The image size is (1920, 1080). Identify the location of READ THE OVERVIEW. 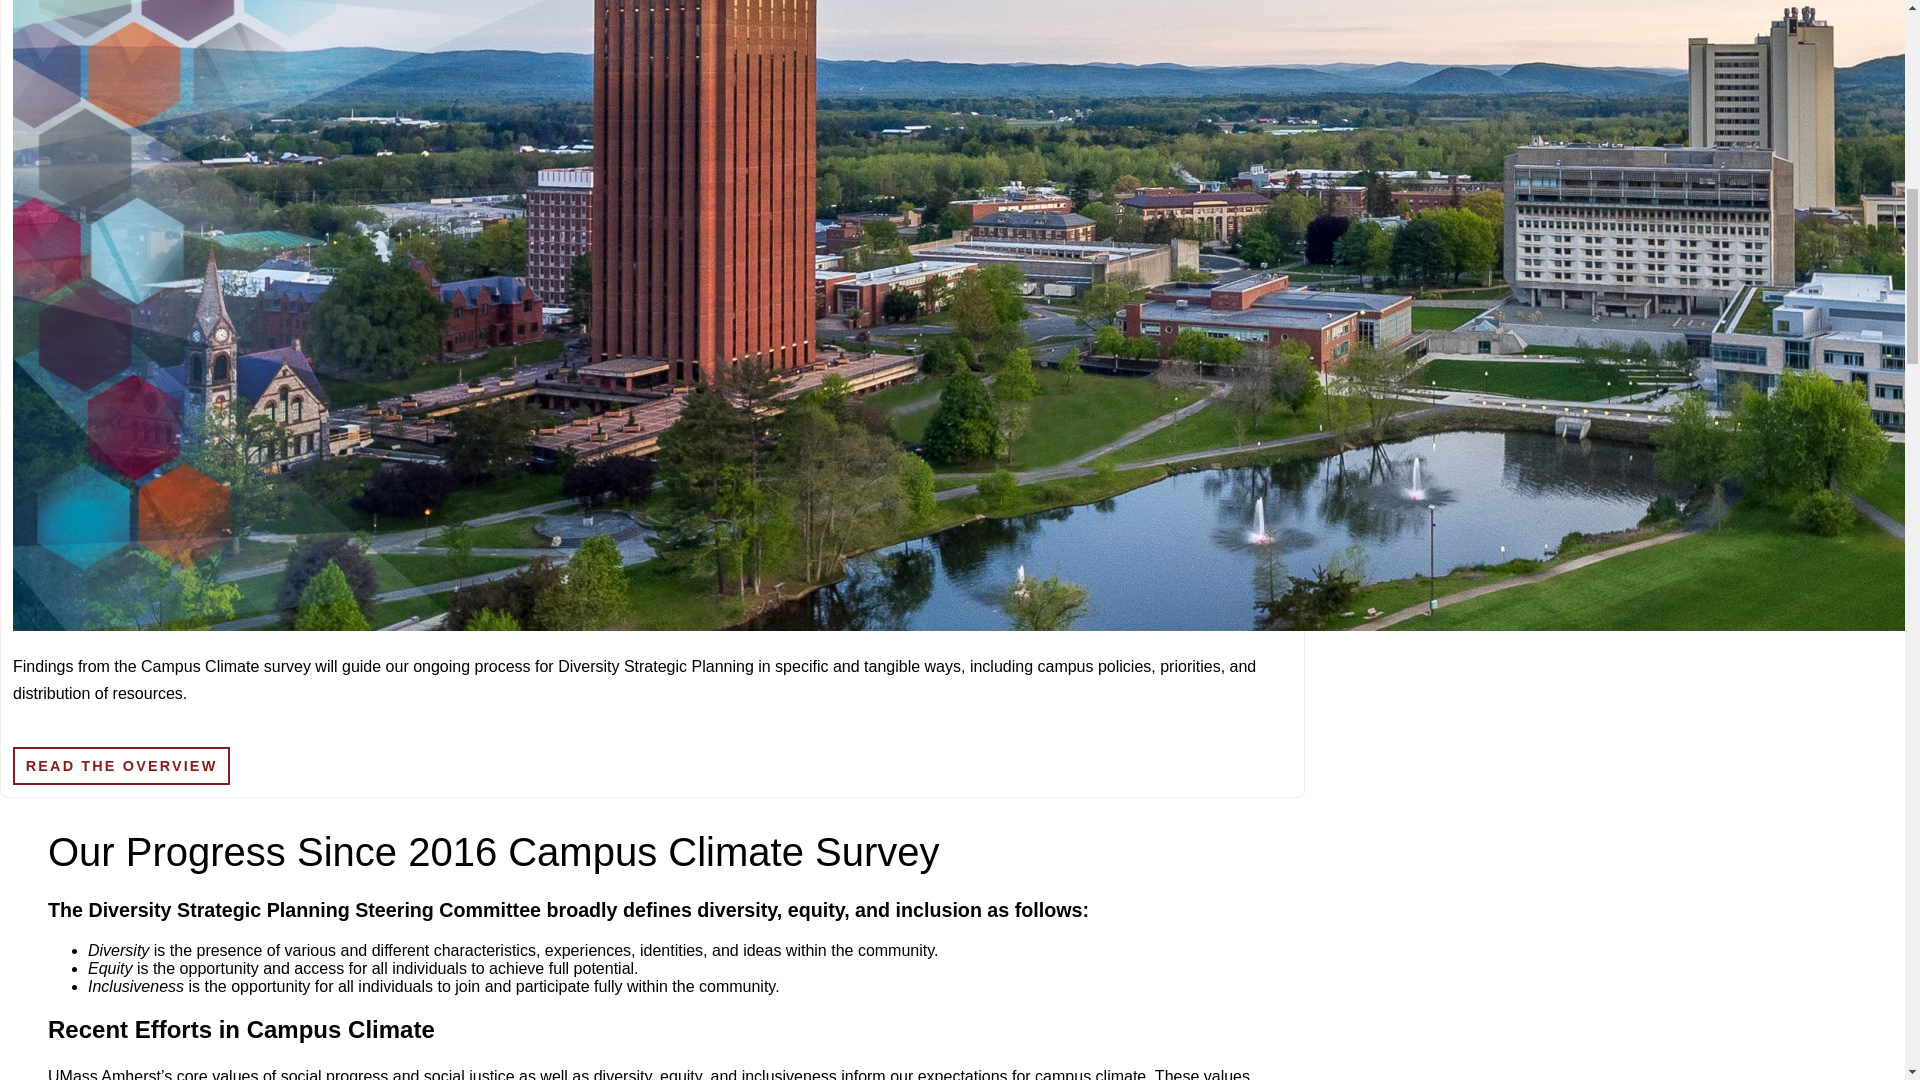
(122, 766).